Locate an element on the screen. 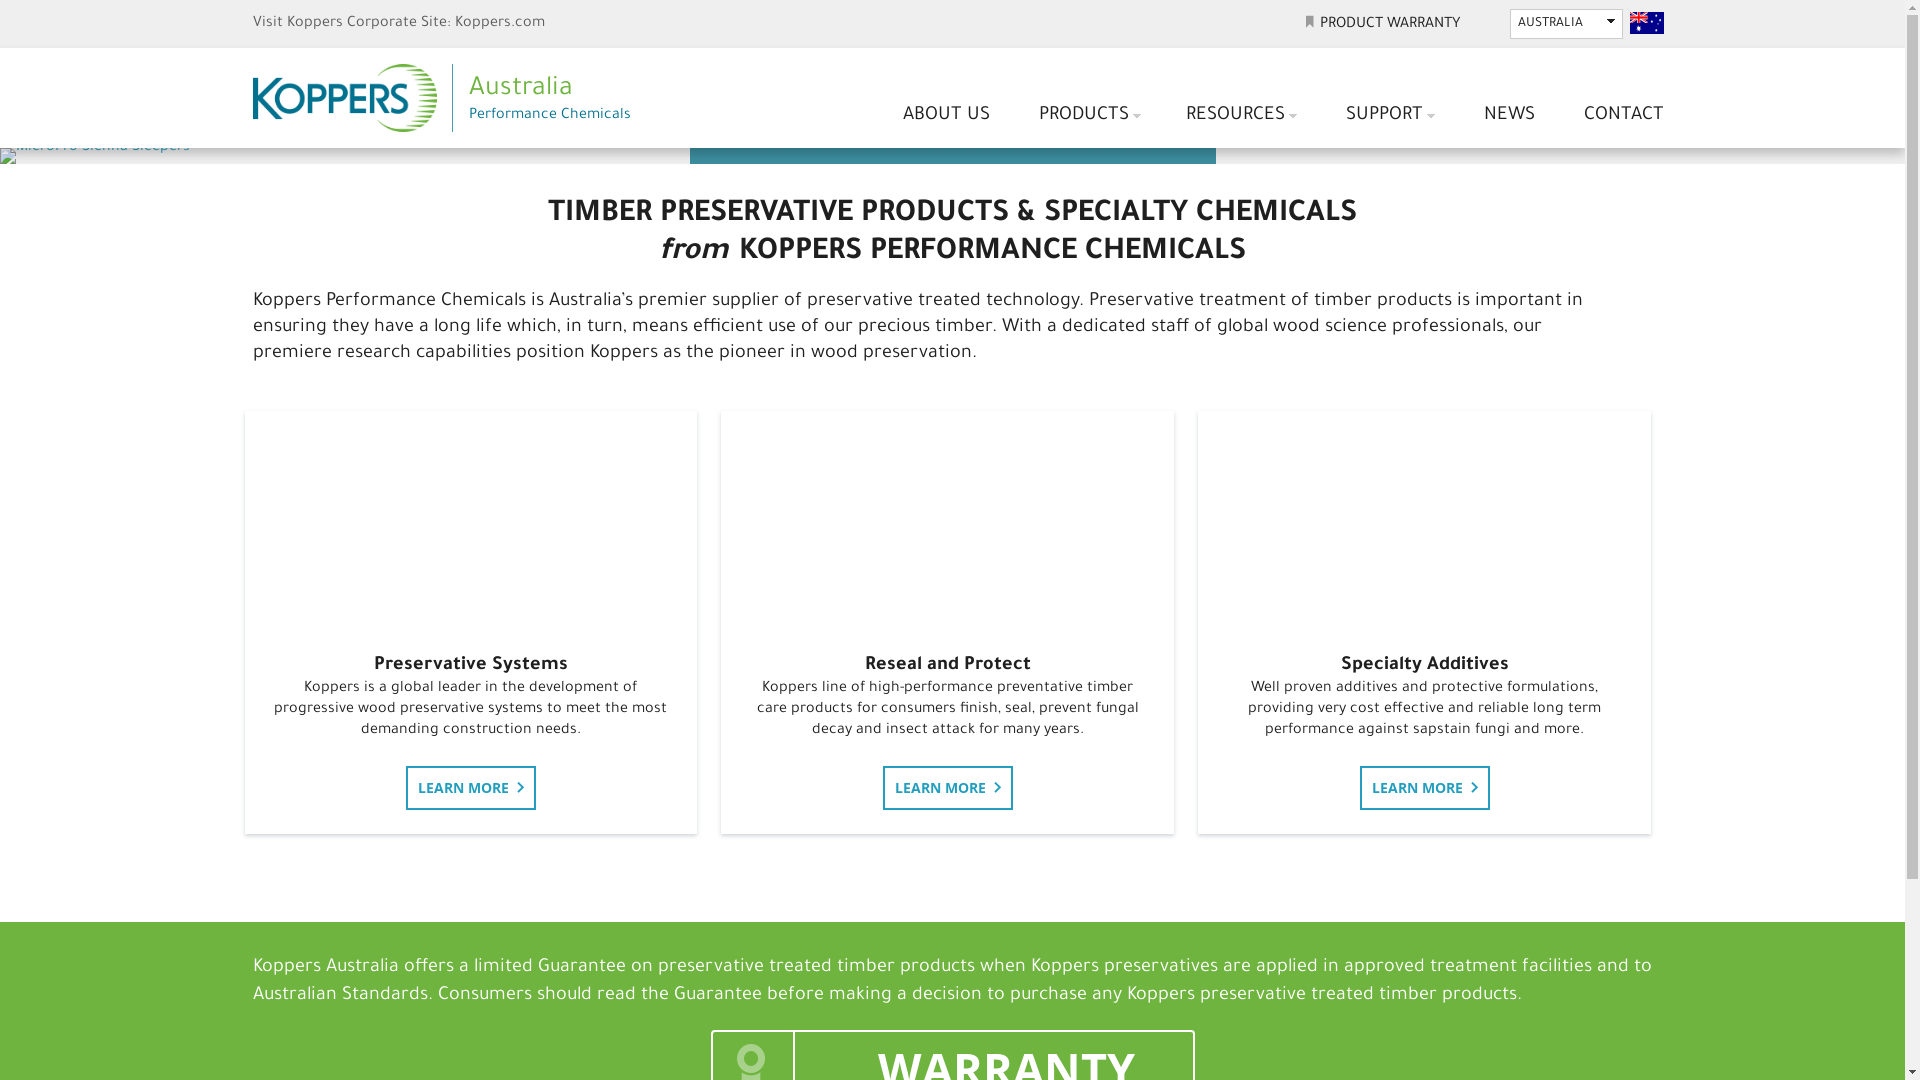  Koppers Logo is located at coordinates (352, 98).